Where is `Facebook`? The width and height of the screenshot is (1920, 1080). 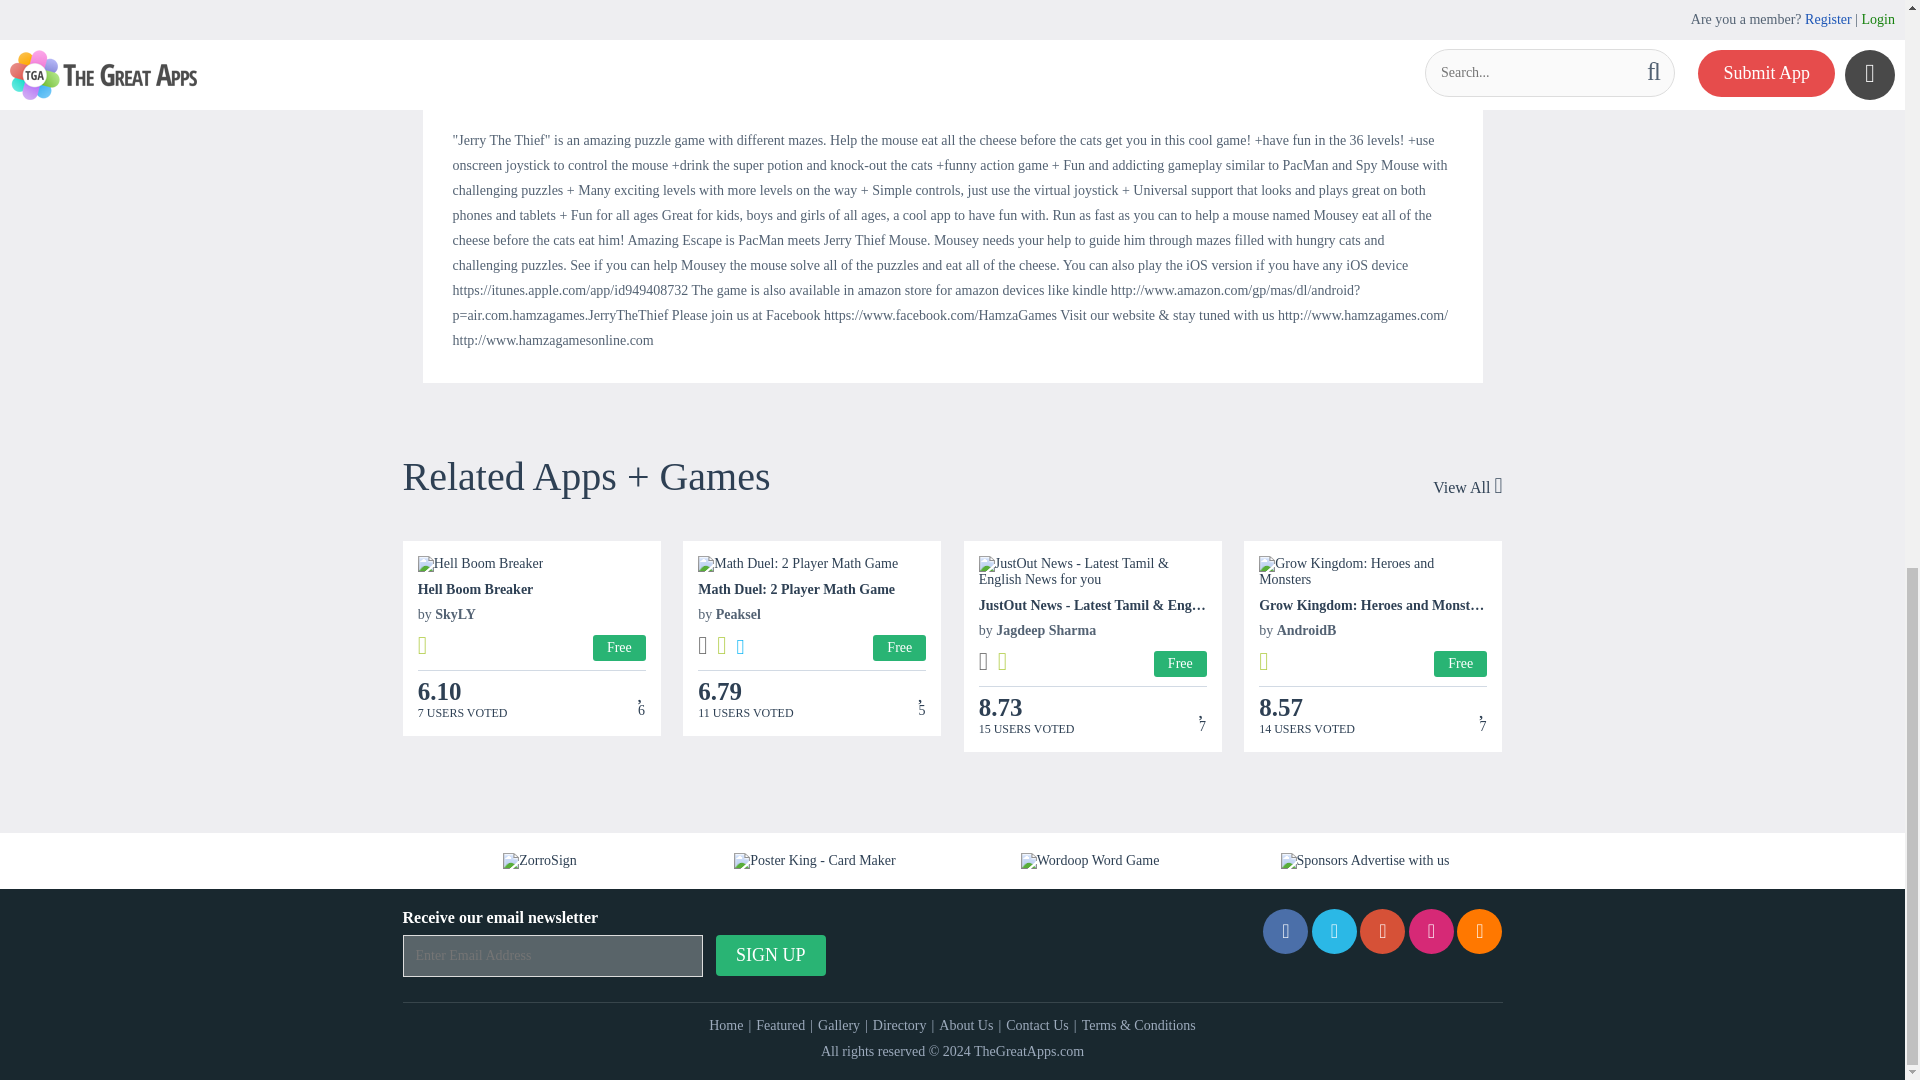 Facebook is located at coordinates (1285, 931).